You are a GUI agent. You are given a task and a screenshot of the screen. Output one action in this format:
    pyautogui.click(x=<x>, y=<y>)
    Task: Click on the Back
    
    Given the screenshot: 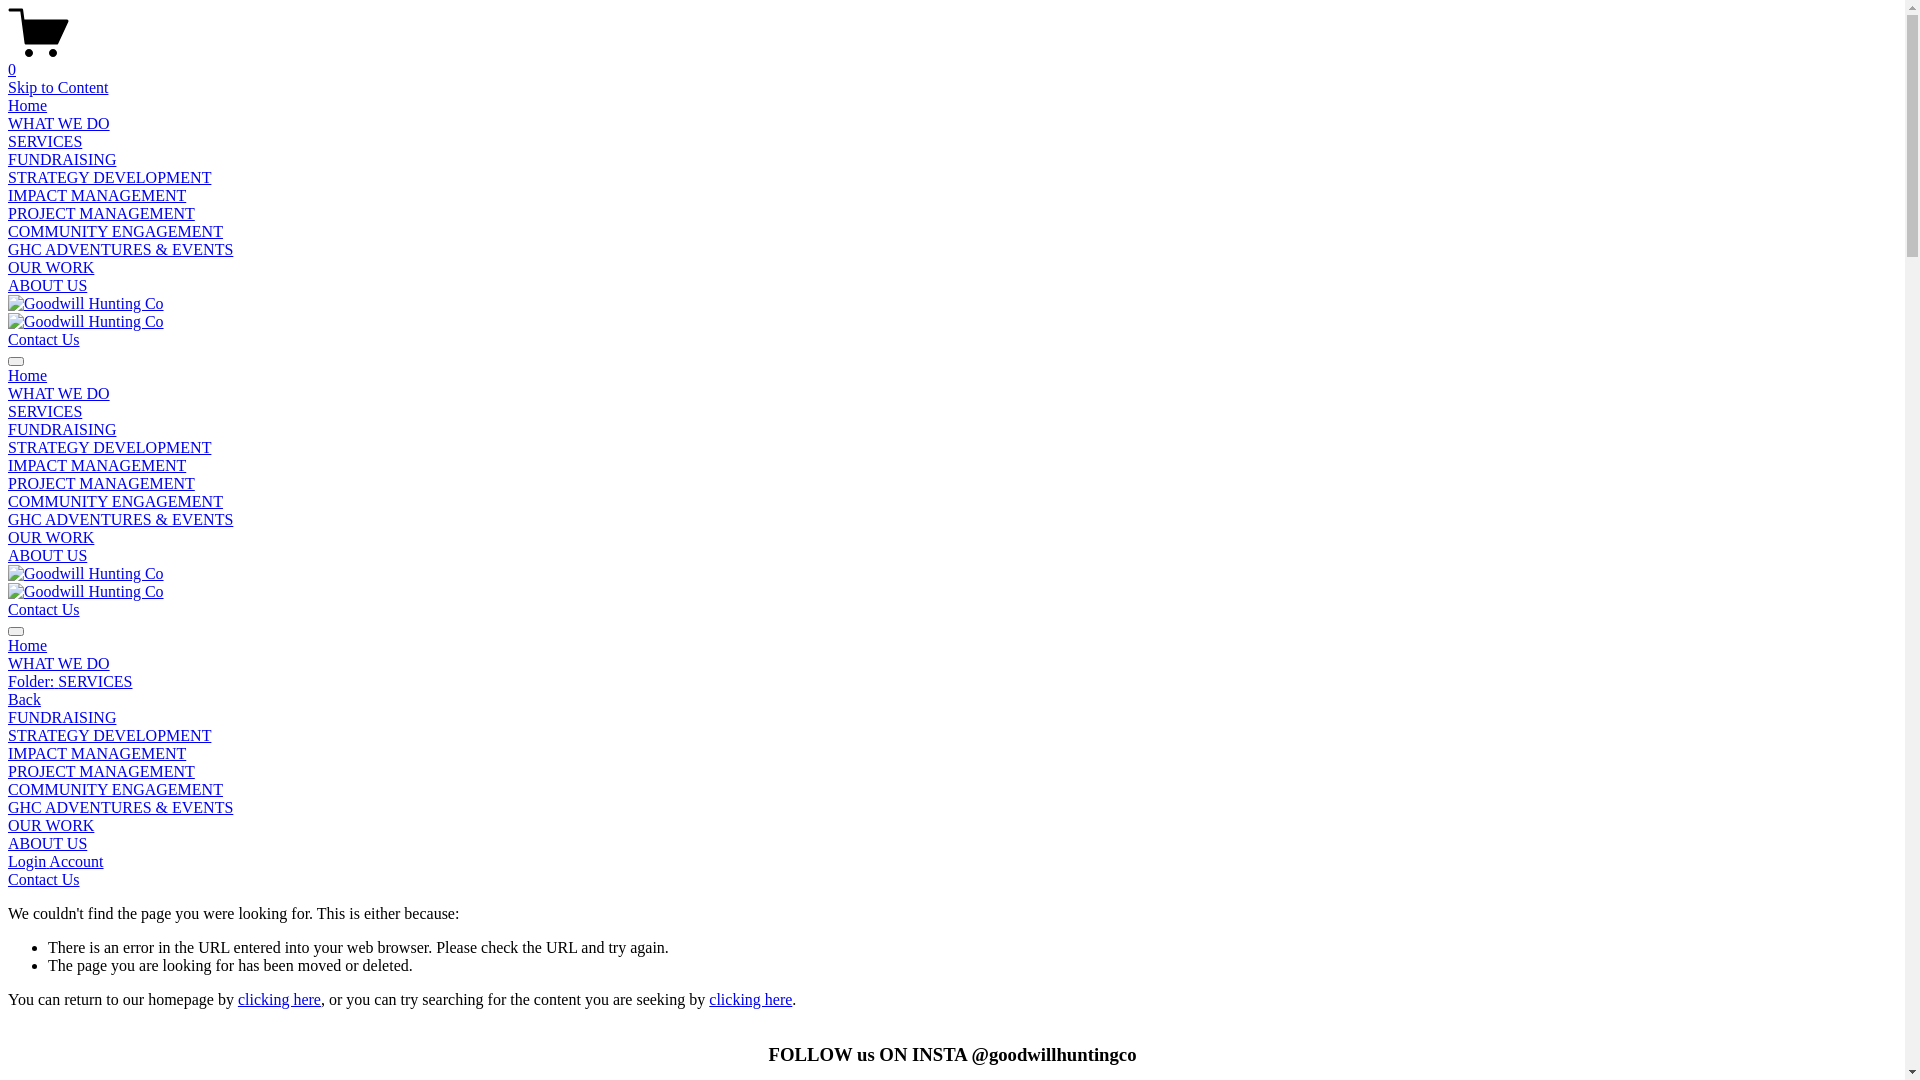 What is the action you would take?
    pyautogui.click(x=24, y=700)
    